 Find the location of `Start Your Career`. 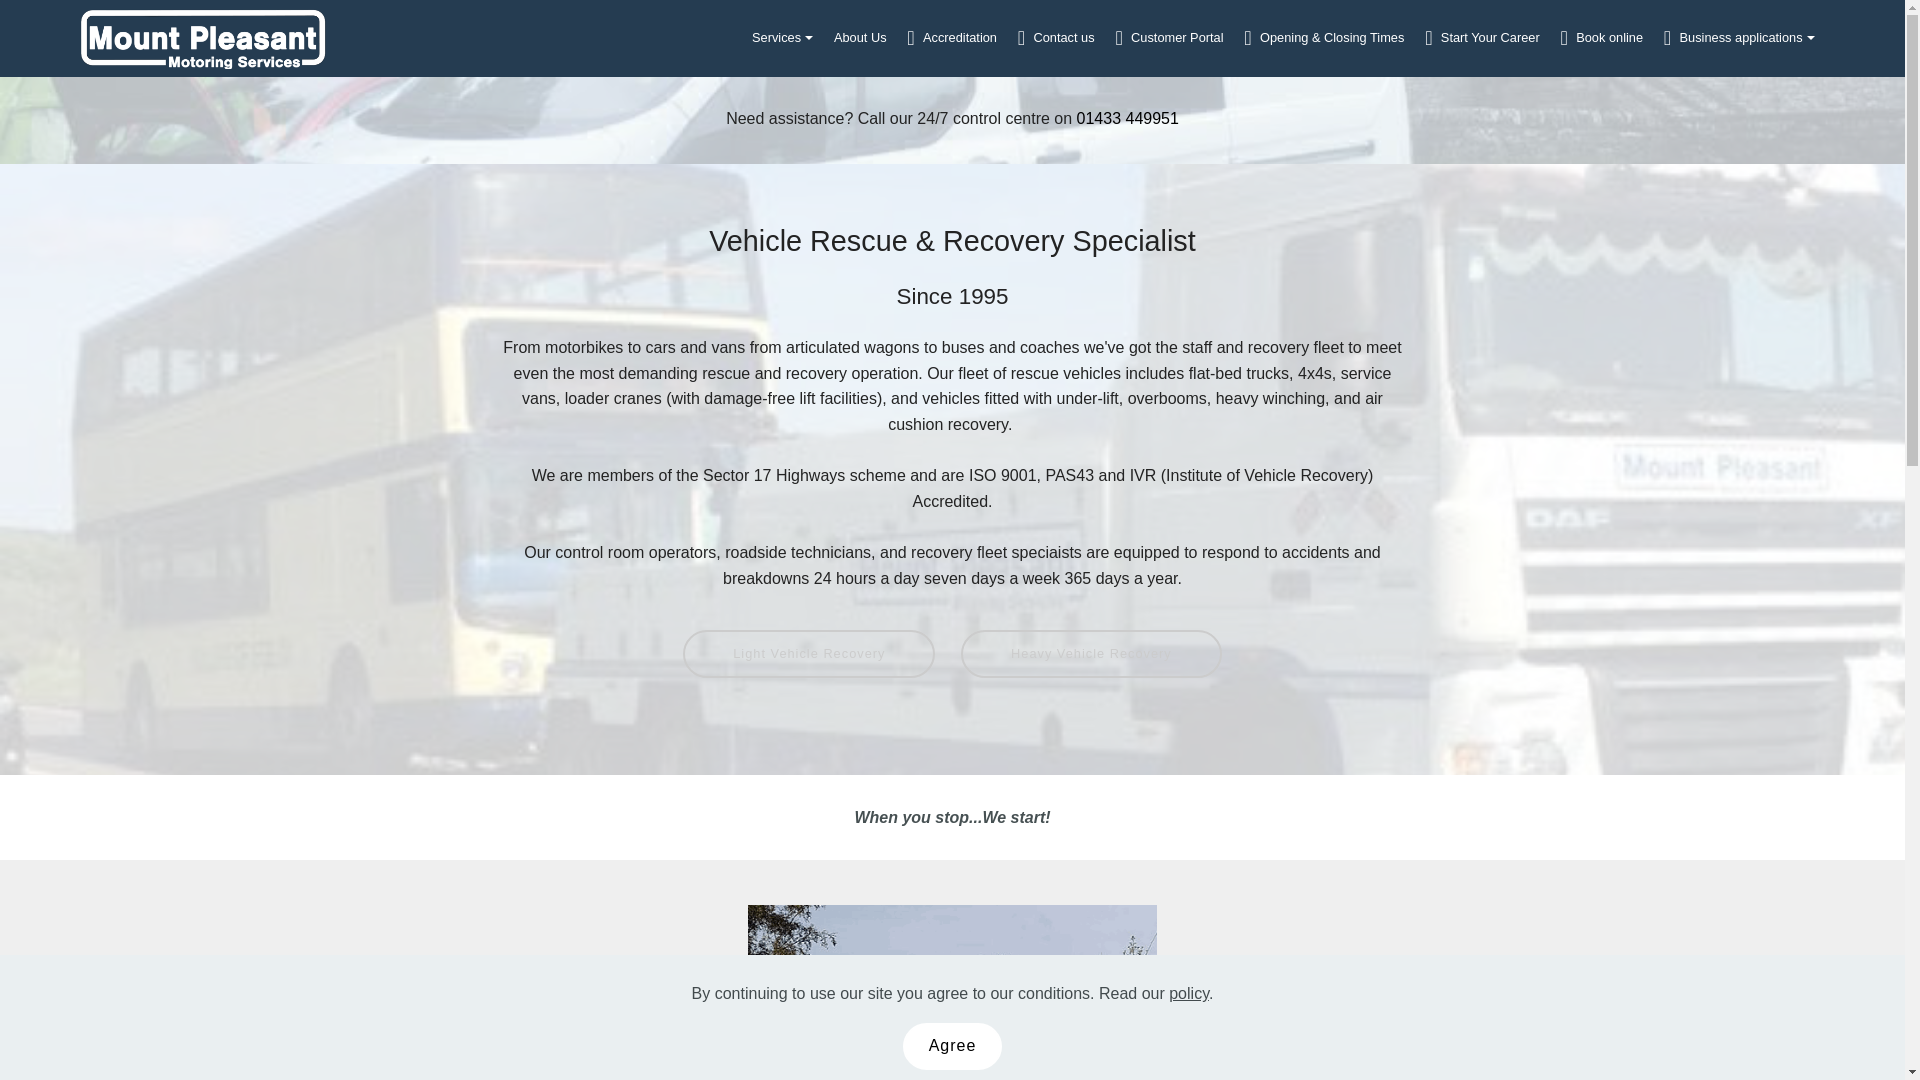

Start Your Career is located at coordinates (1482, 38).